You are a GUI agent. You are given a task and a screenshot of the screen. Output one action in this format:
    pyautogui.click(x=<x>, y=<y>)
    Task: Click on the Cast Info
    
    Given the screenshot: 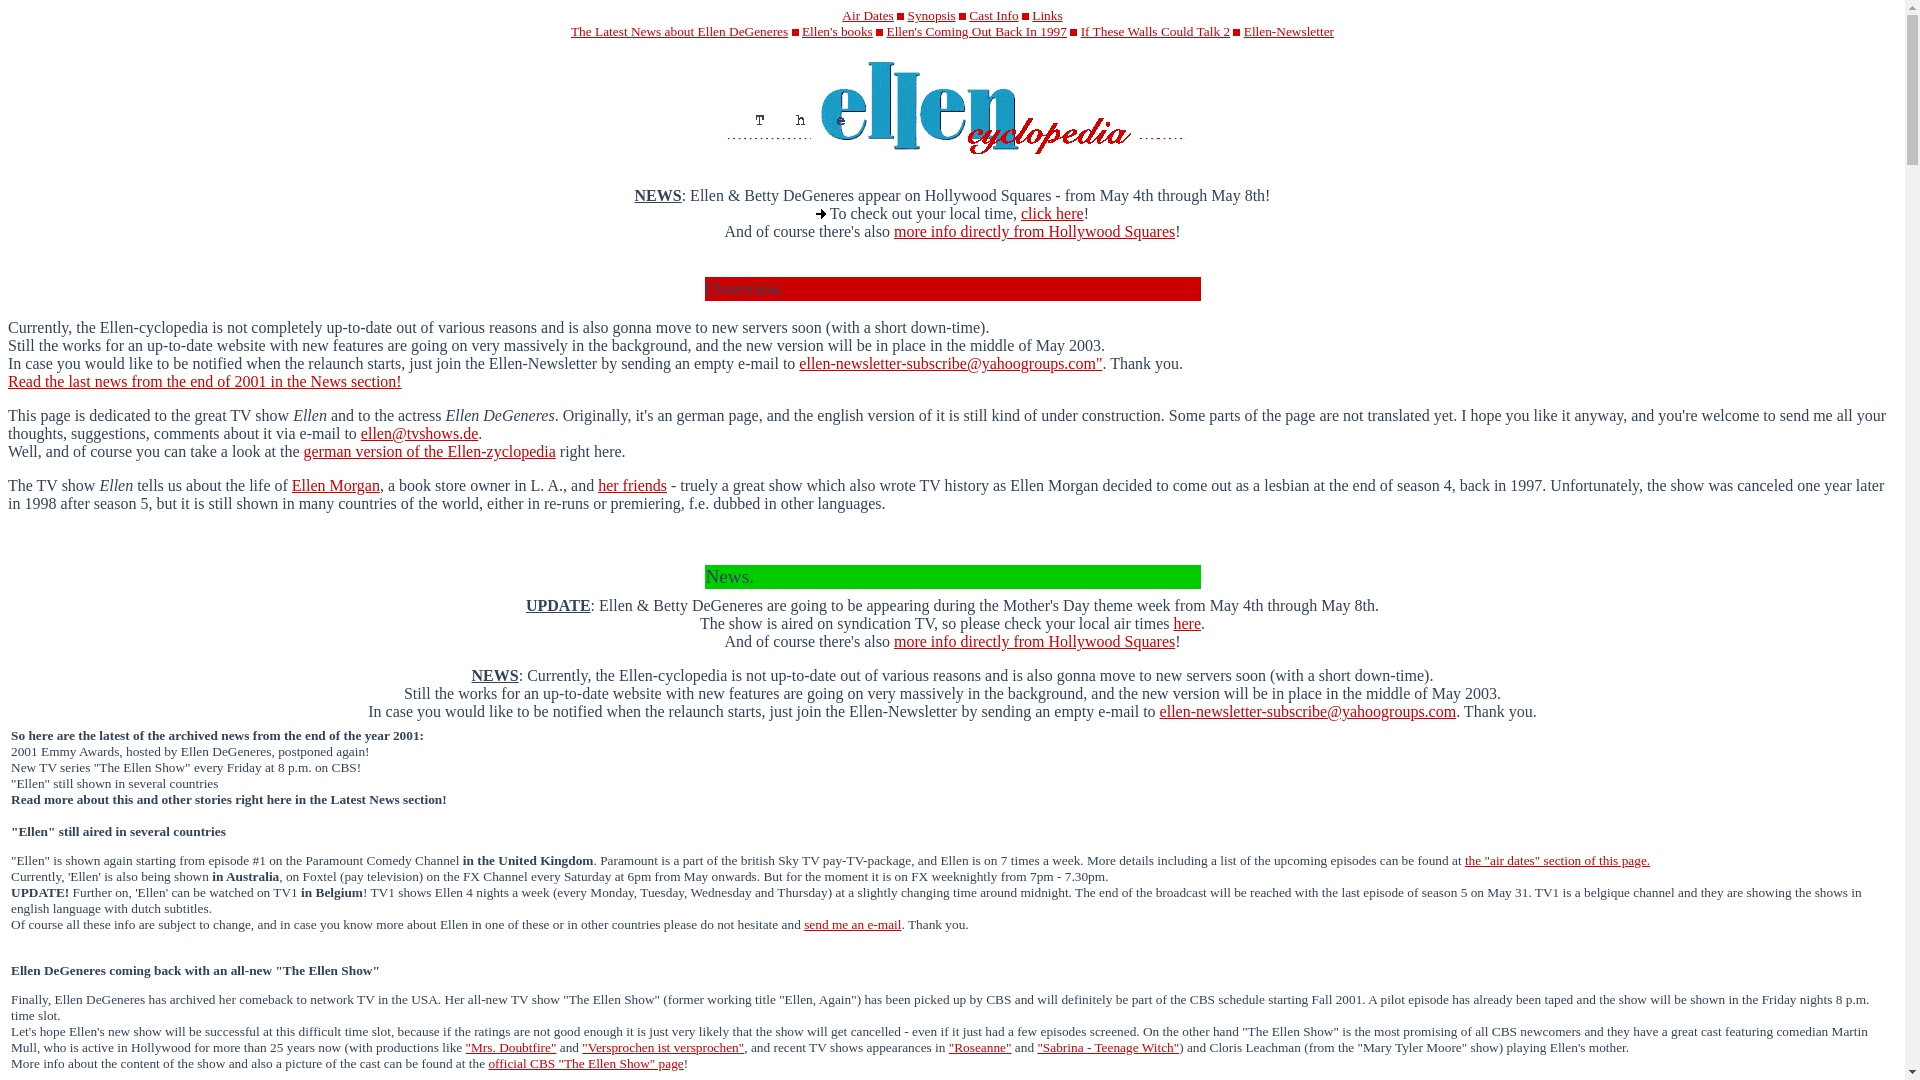 What is the action you would take?
    pyautogui.click(x=993, y=14)
    